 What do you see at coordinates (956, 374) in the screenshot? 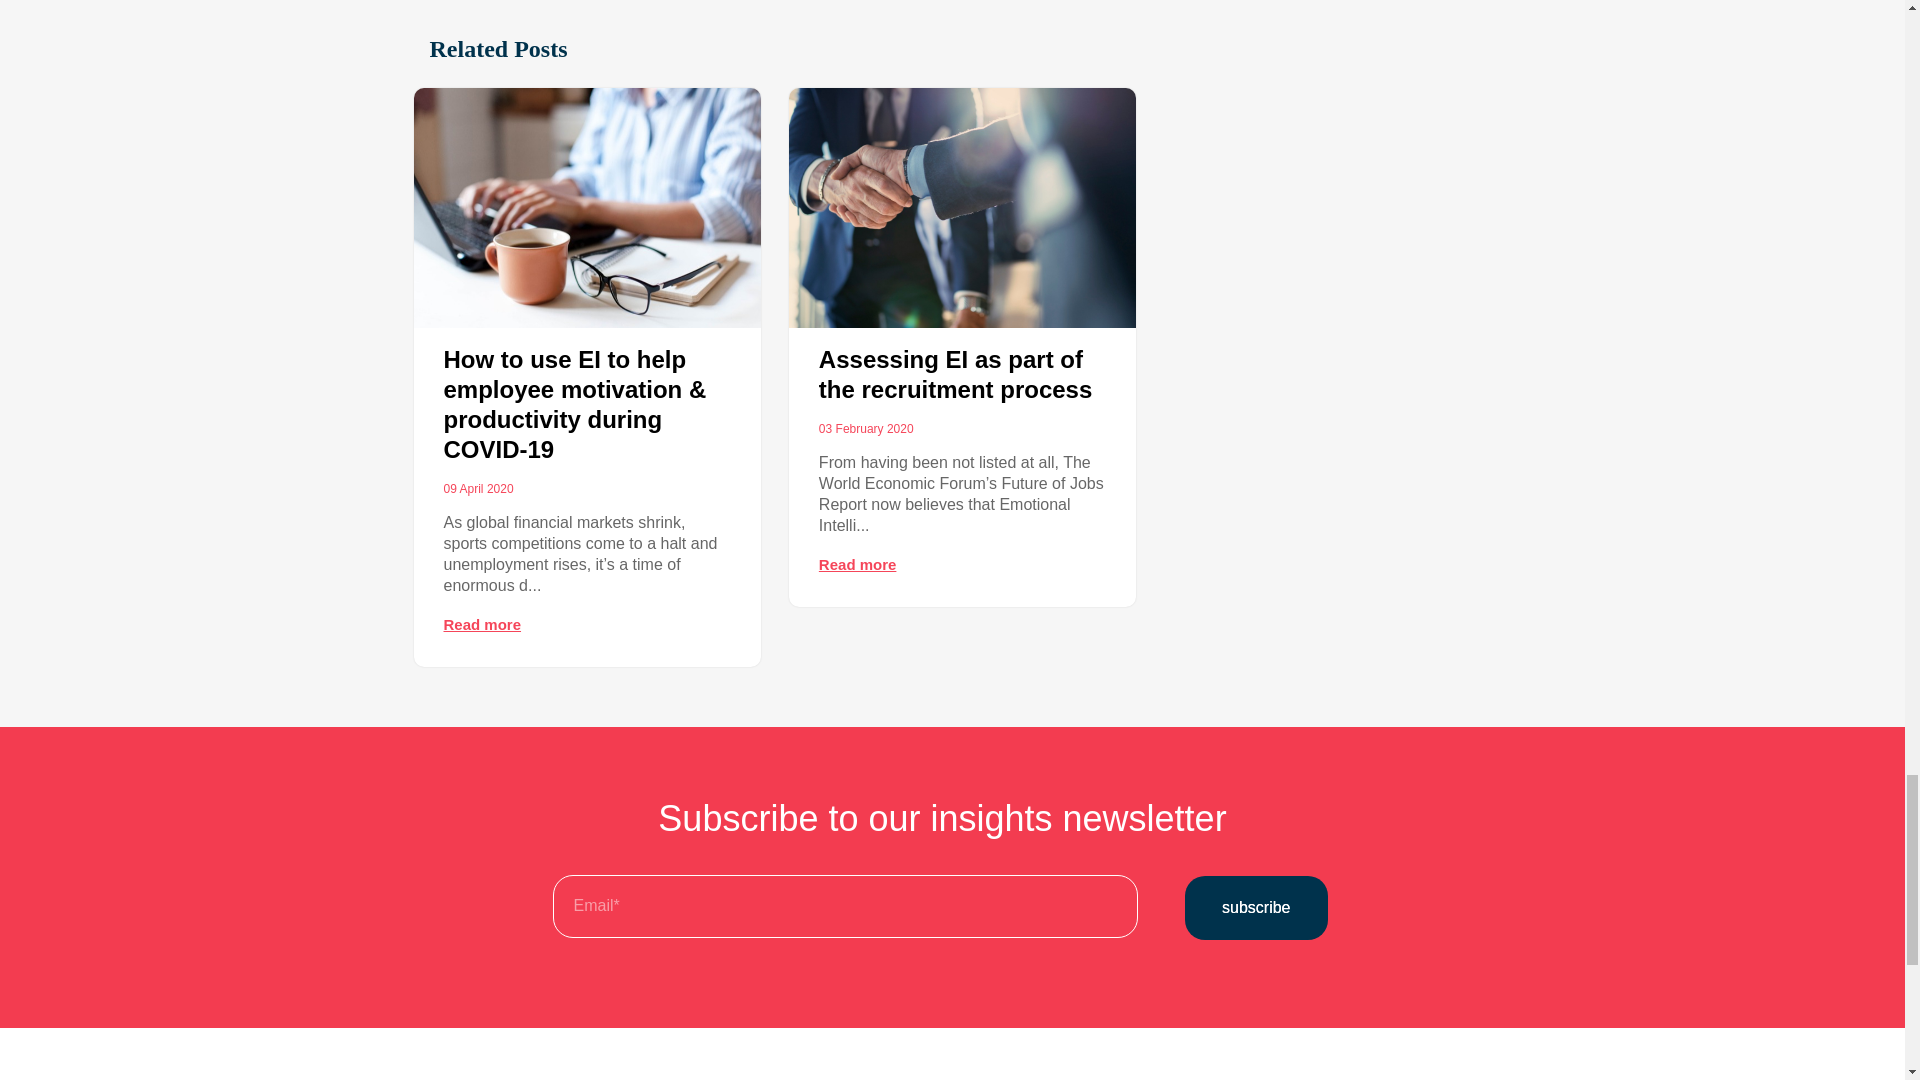
I see `Assessing EI as part of the recruitment process` at bounding box center [956, 374].